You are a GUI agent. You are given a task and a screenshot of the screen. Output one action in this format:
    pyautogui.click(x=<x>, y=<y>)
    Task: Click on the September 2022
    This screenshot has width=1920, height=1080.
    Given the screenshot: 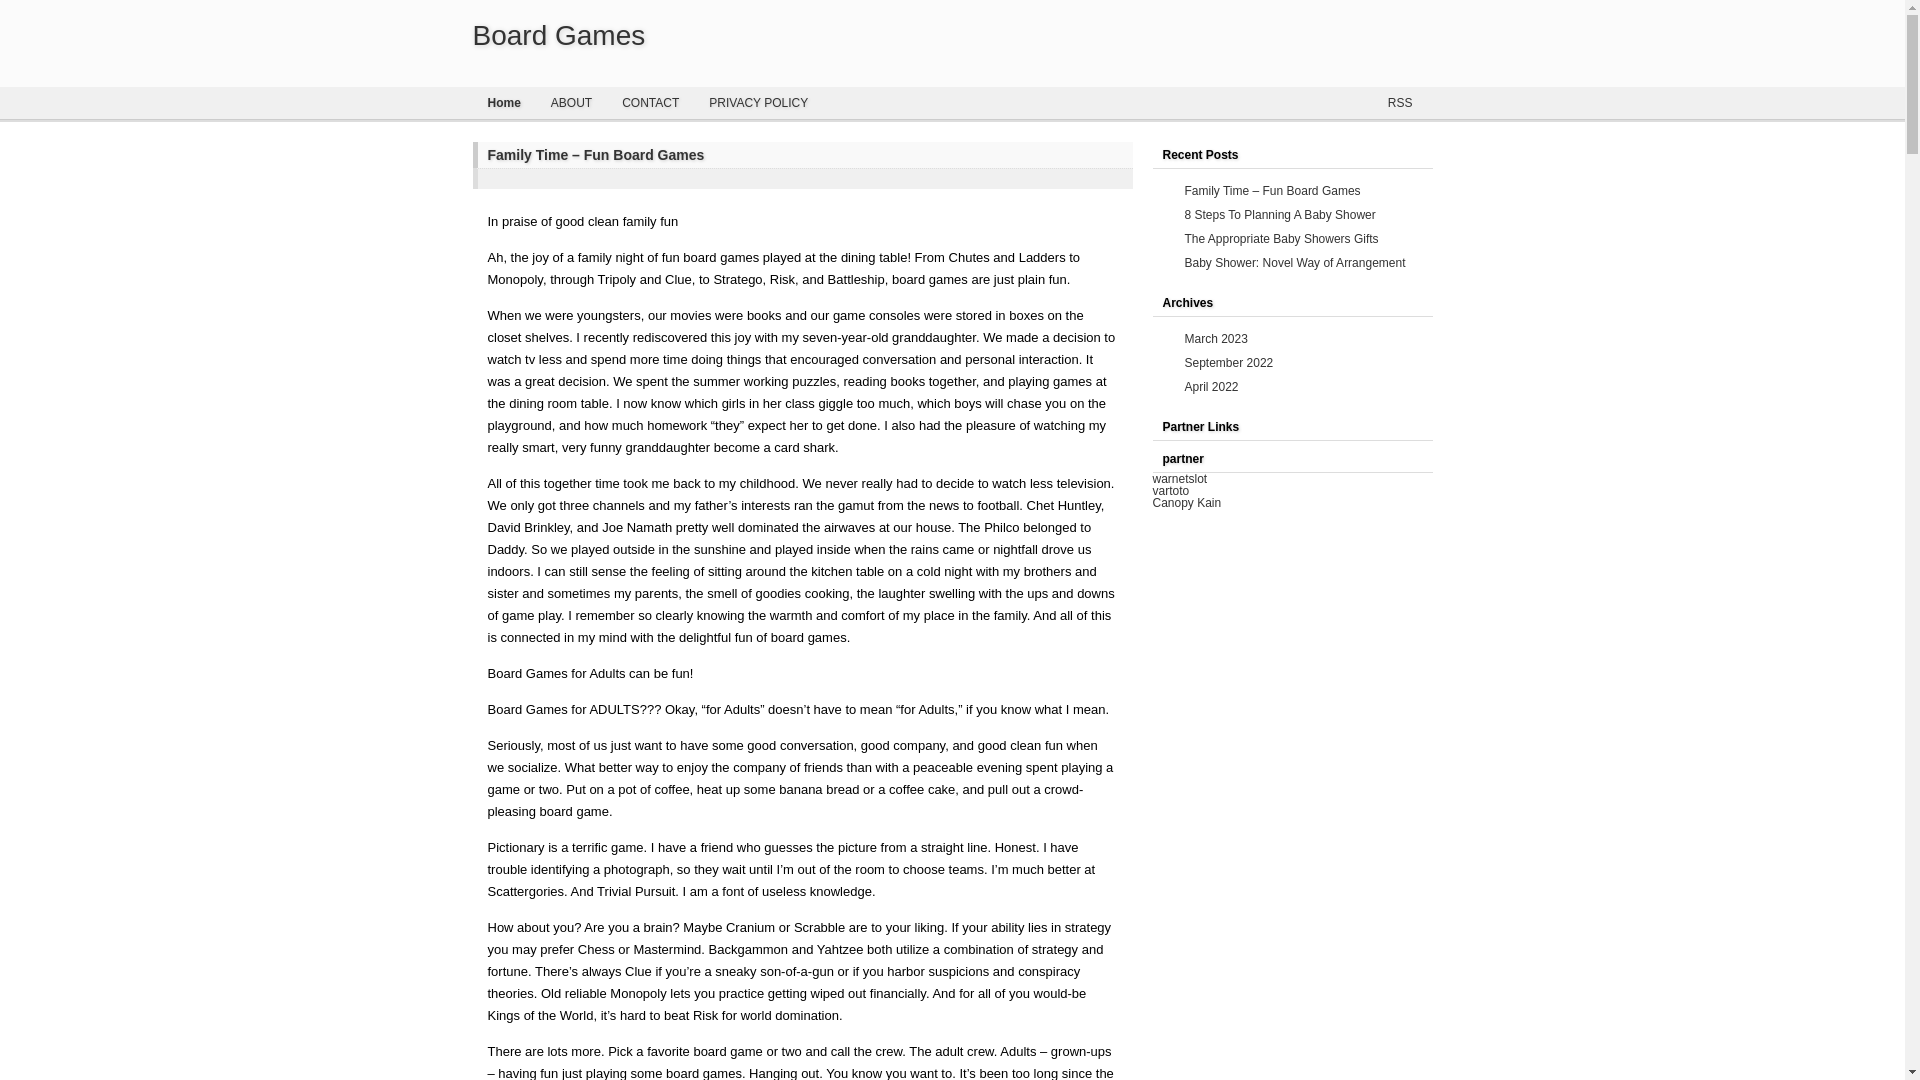 What is the action you would take?
    pyautogui.click(x=1228, y=363)
    